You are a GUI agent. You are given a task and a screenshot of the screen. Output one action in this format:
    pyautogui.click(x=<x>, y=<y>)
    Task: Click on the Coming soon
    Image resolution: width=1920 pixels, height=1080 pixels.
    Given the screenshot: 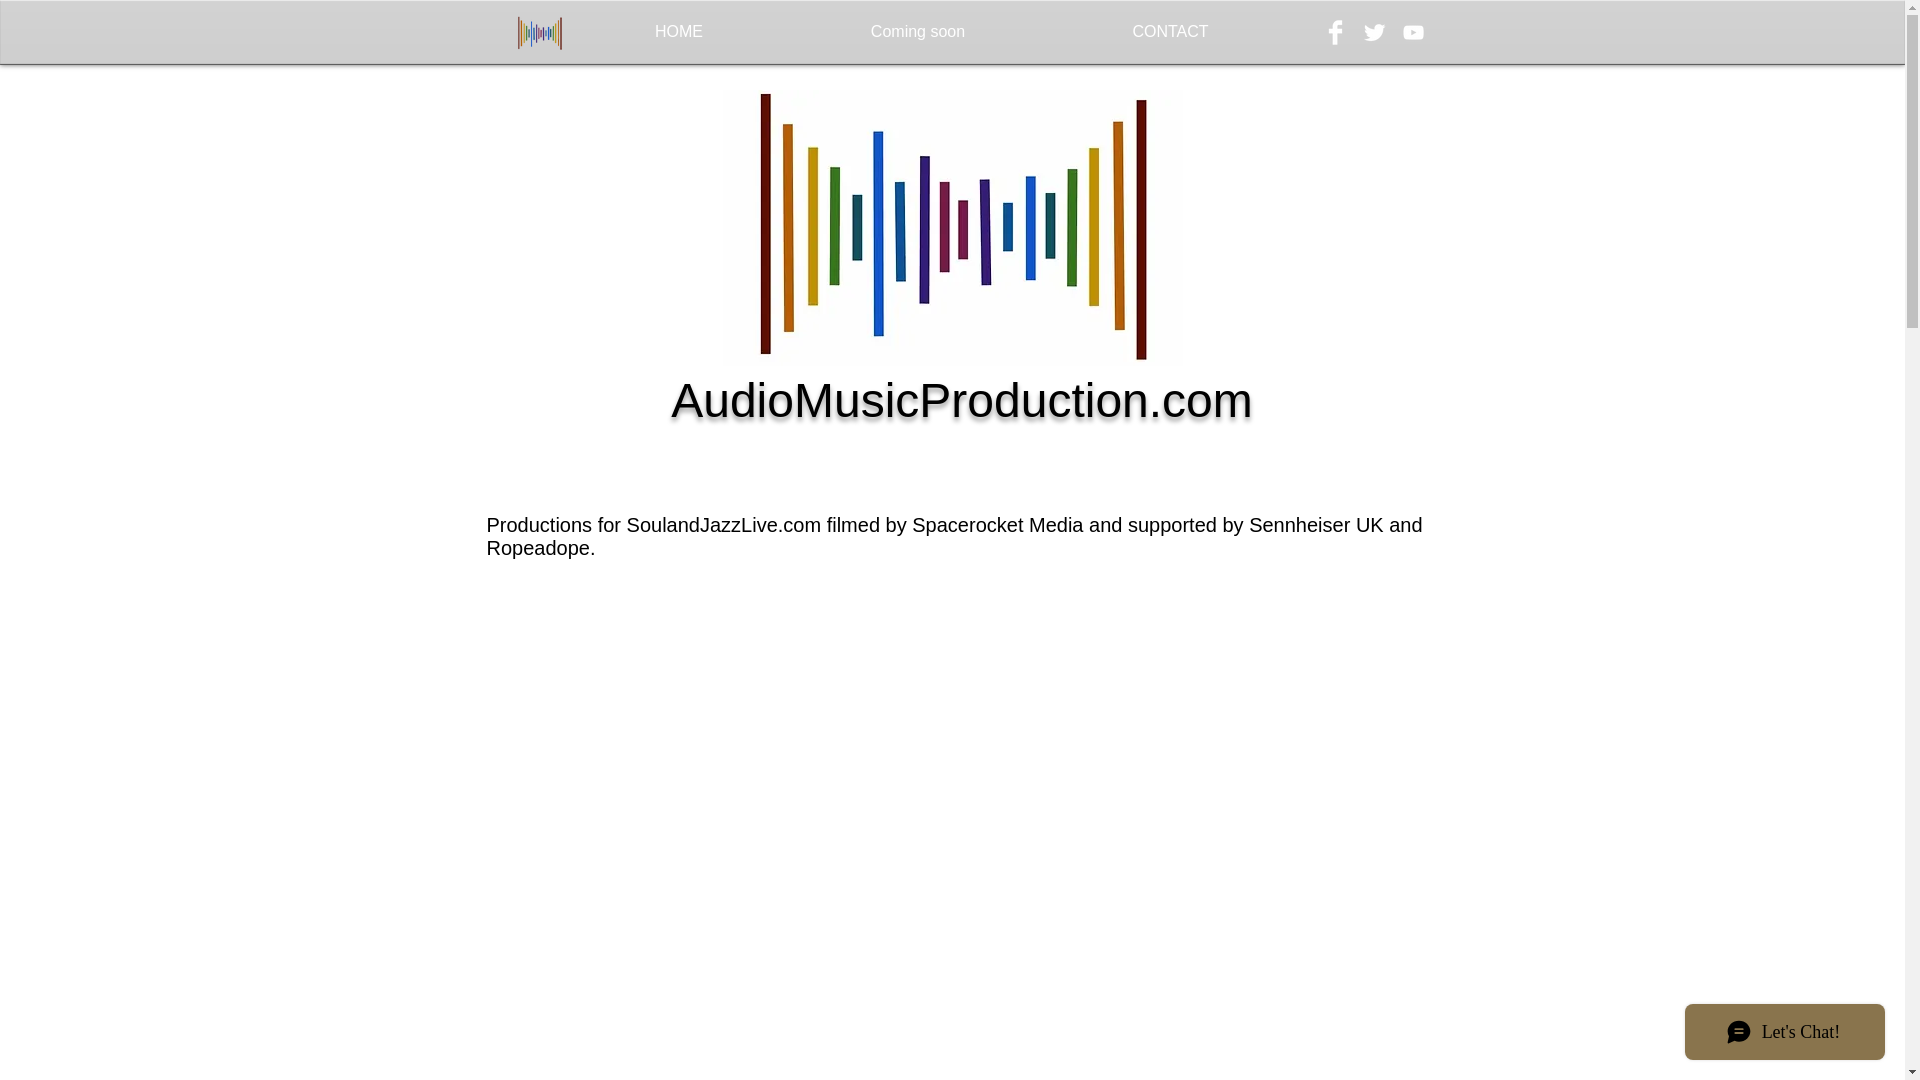 What is the action you would take?
    pyautogui.click(x=916, y=32)
    